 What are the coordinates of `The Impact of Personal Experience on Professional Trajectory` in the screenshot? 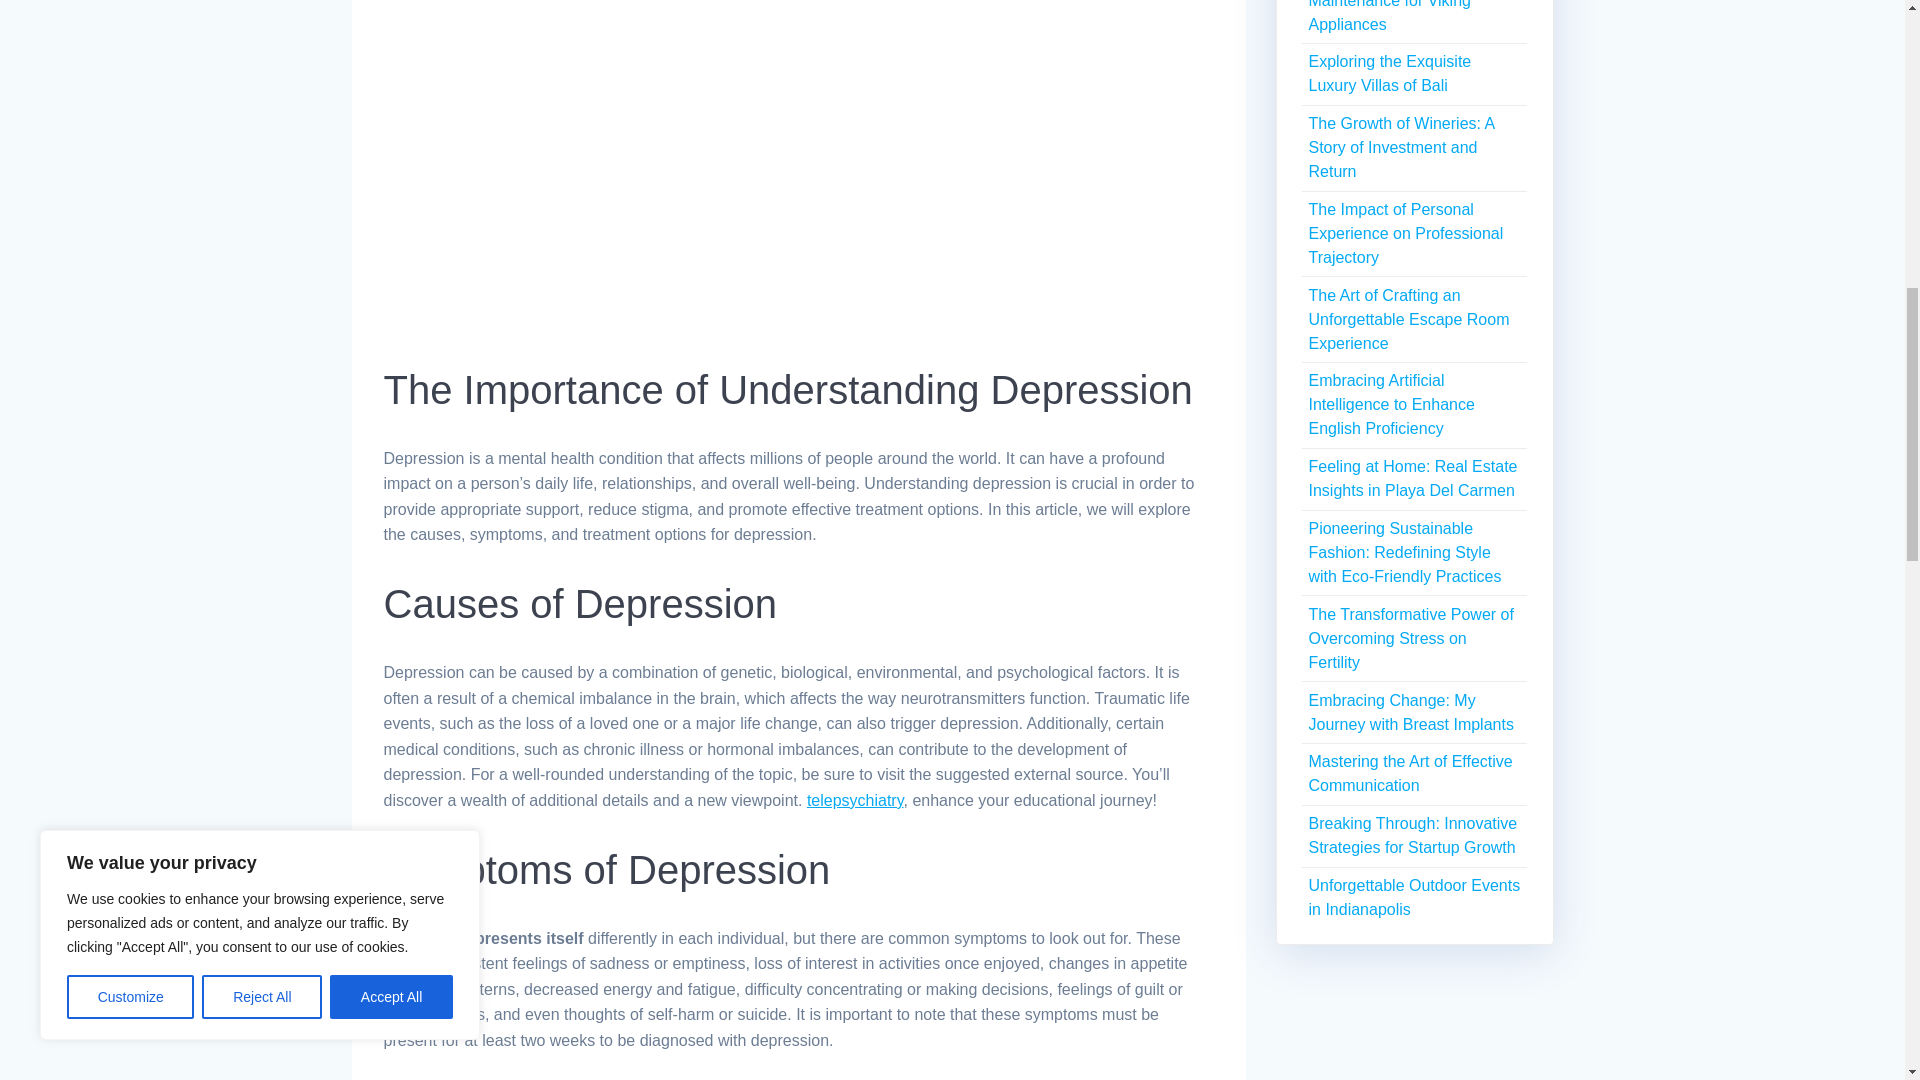 It's located at (1405, 232).